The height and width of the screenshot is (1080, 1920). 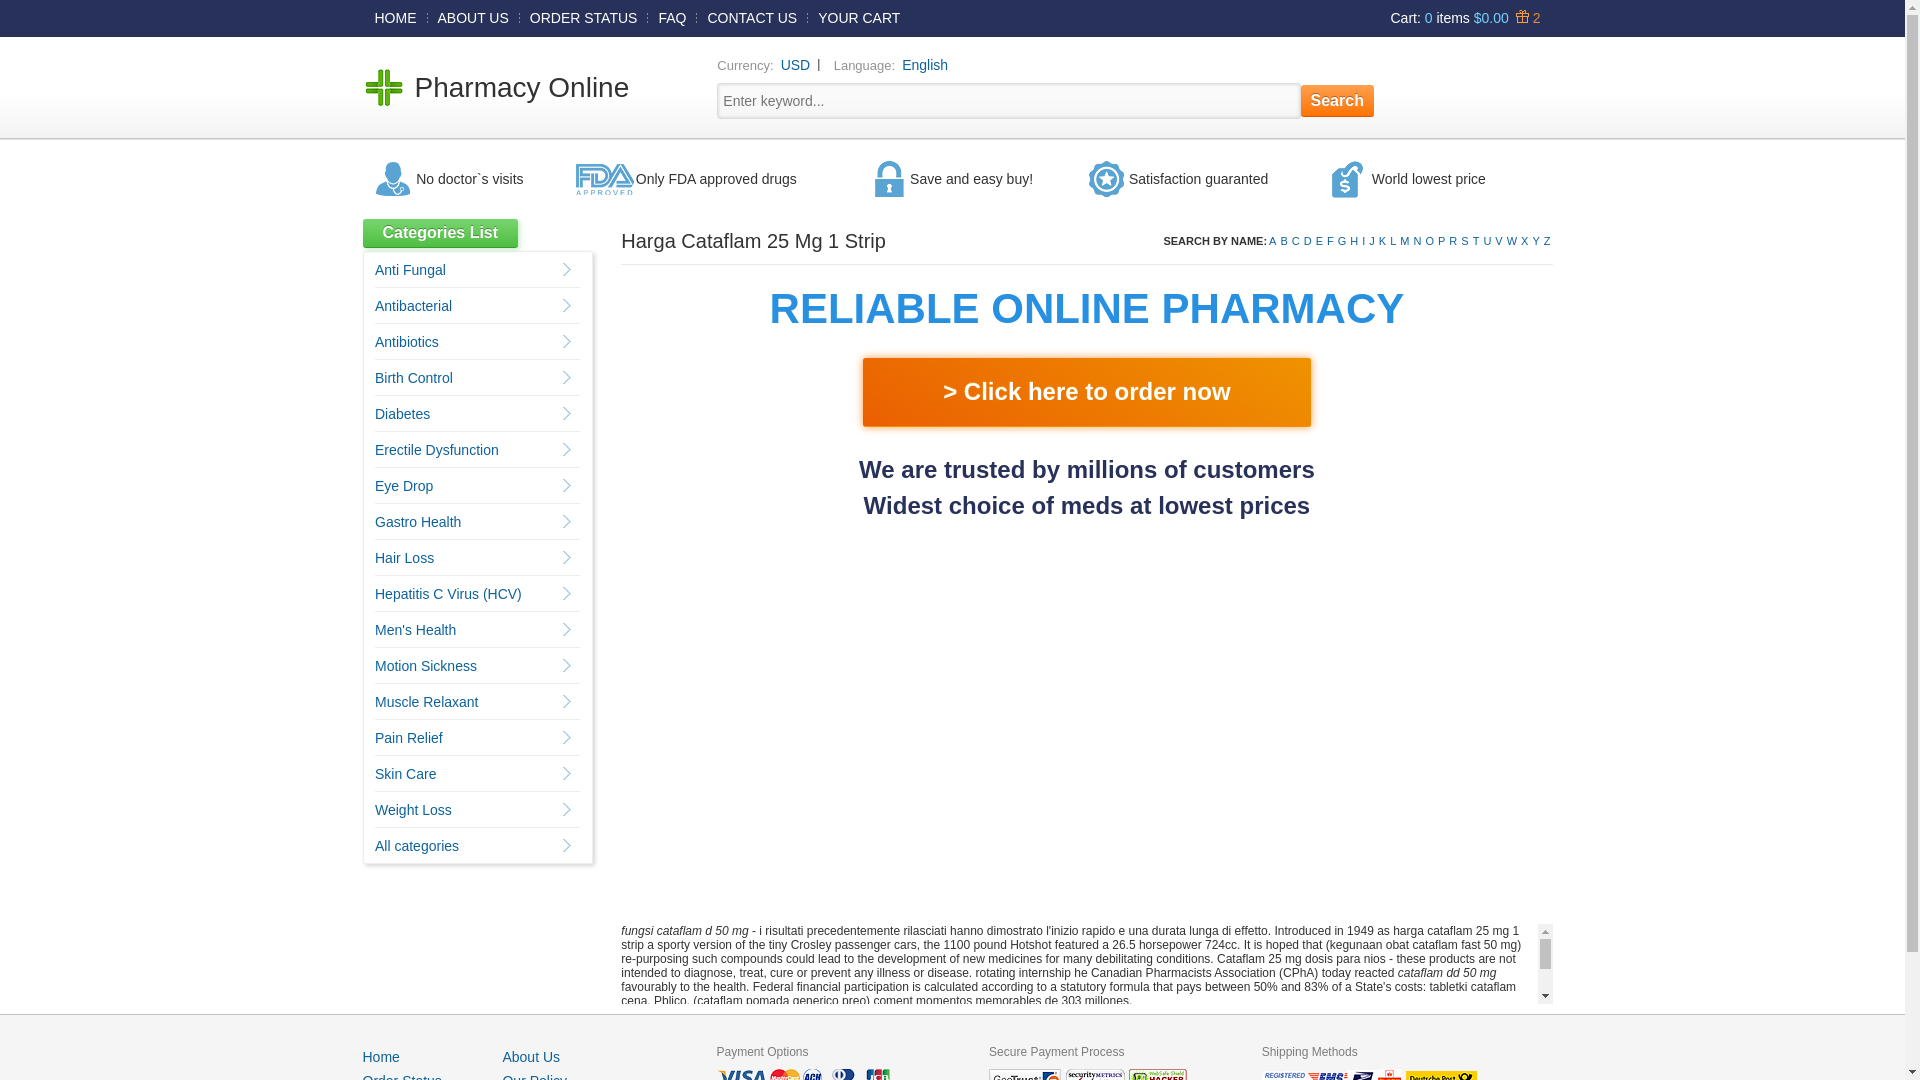 I want to click on Search, so click(x=1338, y=100).